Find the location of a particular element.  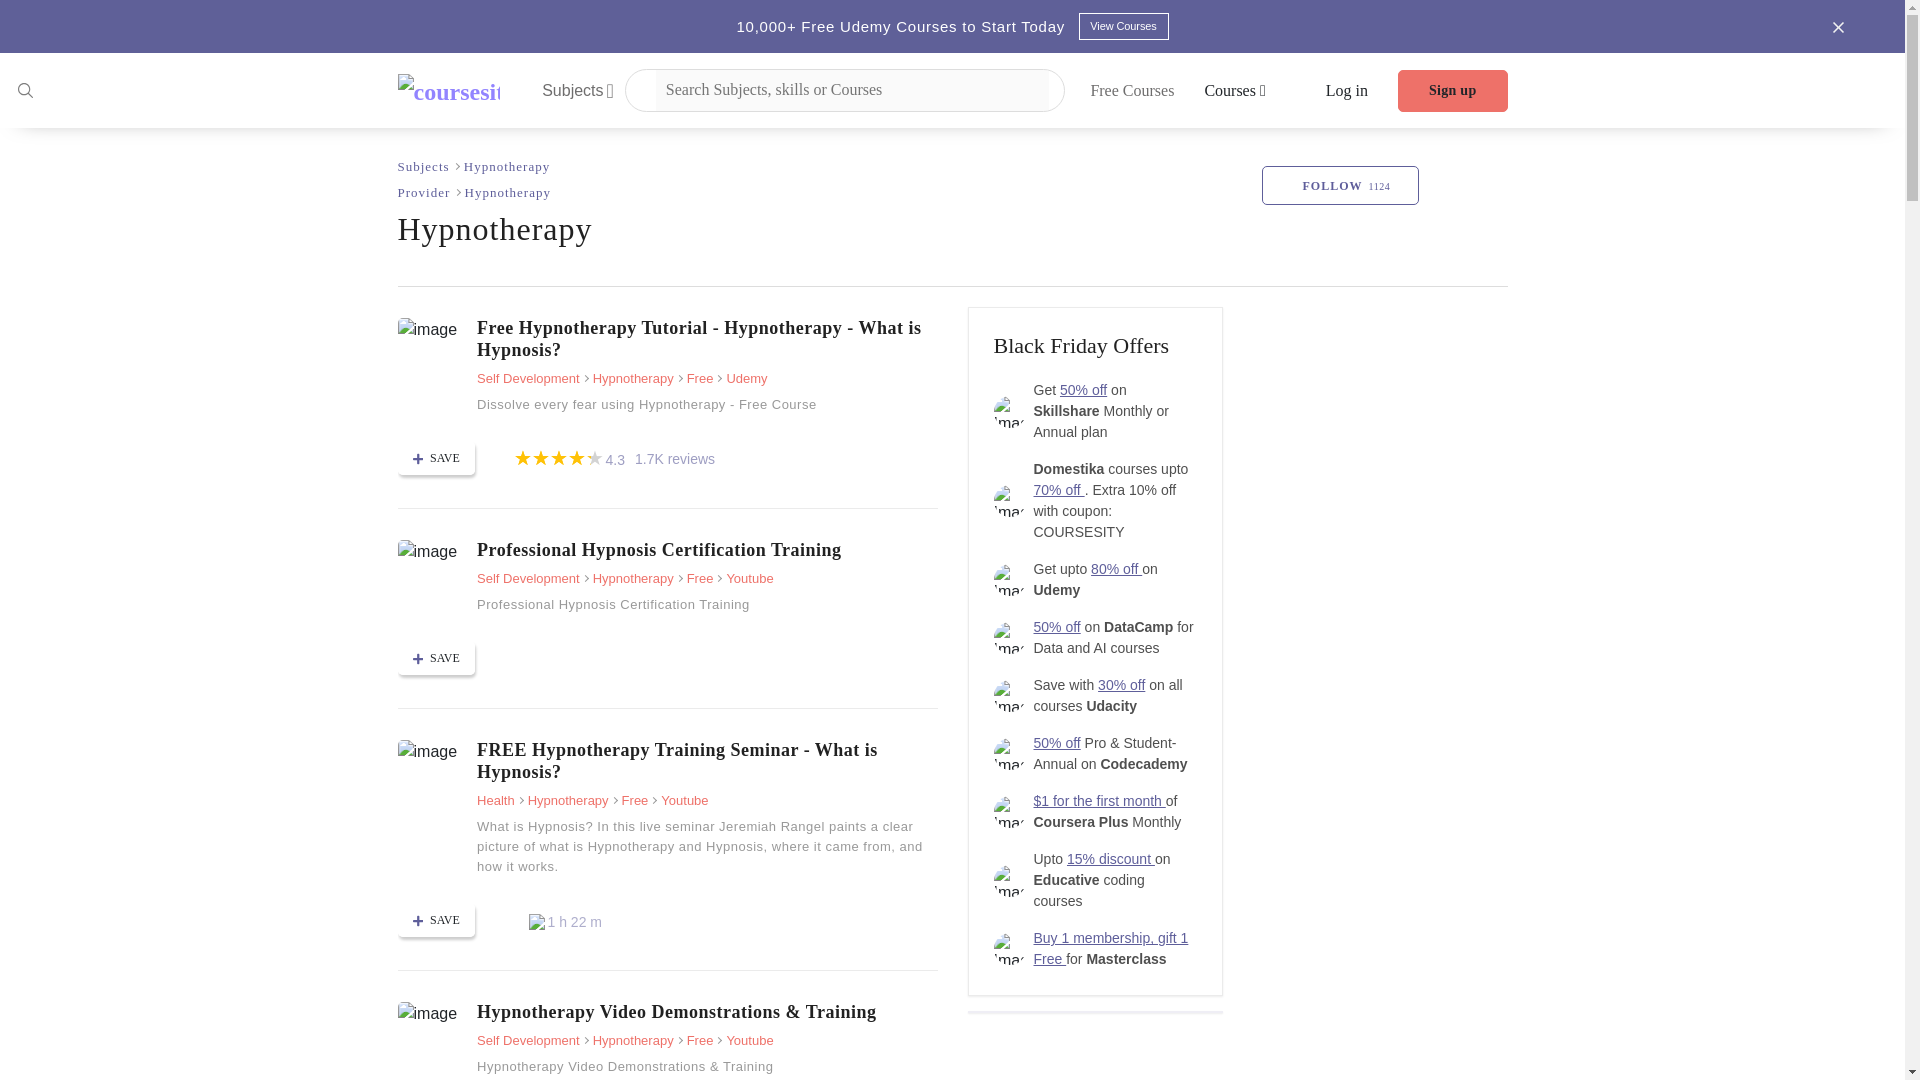

Free Courses is located at coordinates (1132, 90).